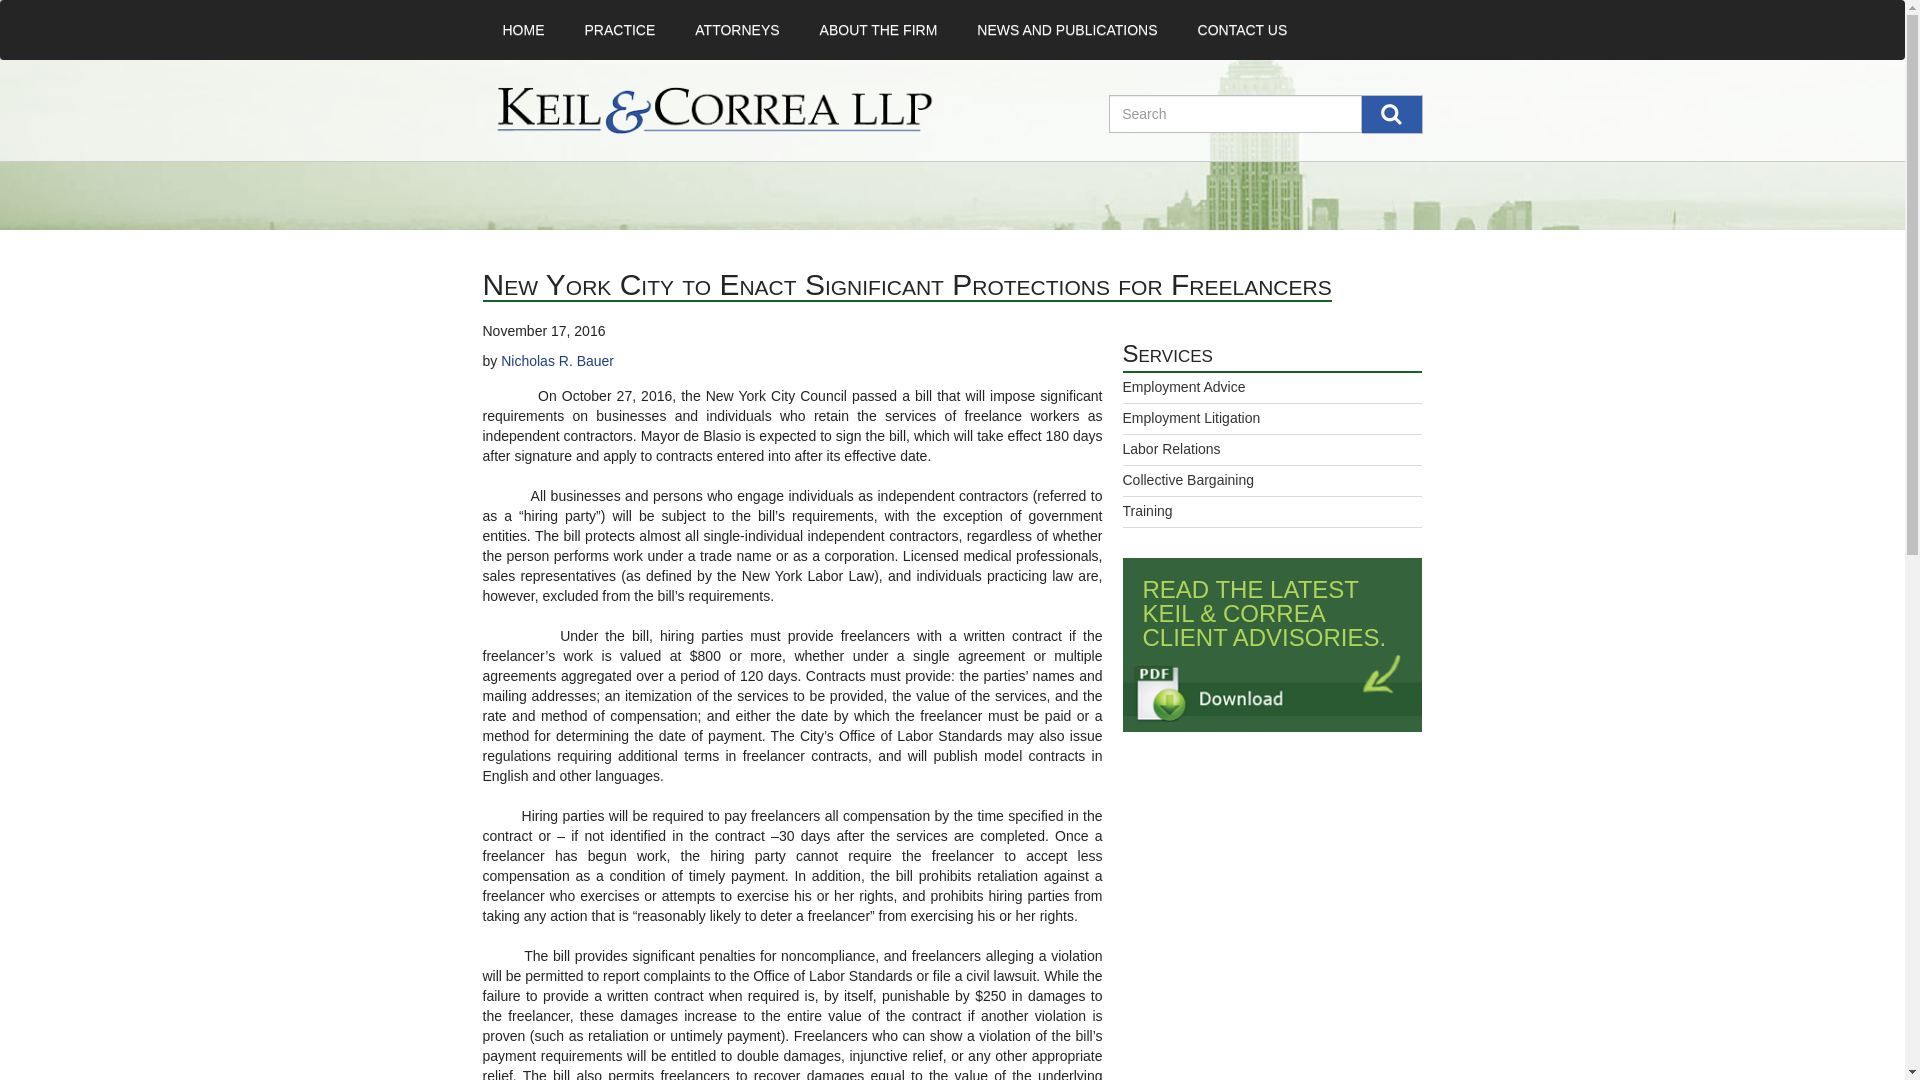 This screenshot has height=1080, width=1920. What do you see at coordinates (736, 30) in the screenshot?
I see `ATTORNEYS` at bounding box center [736, 30].